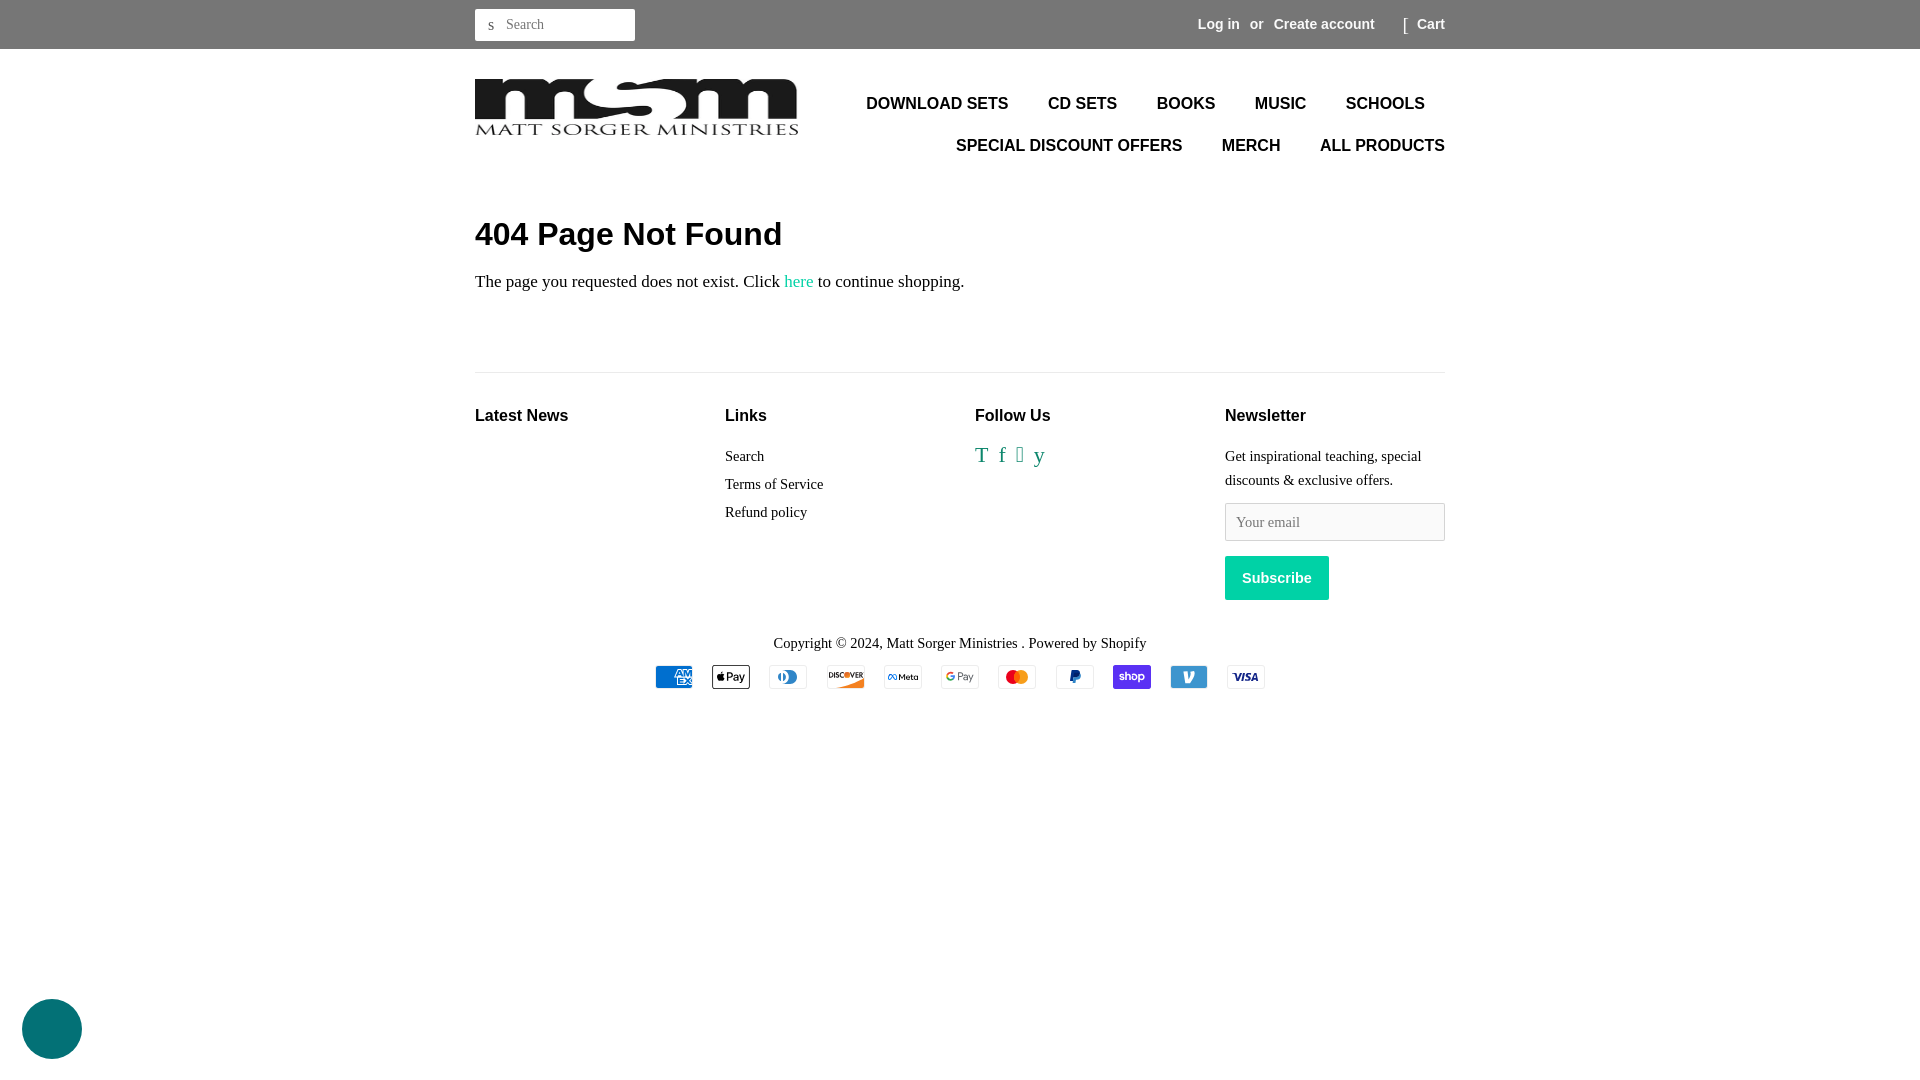 This screenshot has height=1080, width=1920. What do you see at coordinates (1075, 677) in the screenshot?
I see `PayPal` at bounding box center [1075, 677].